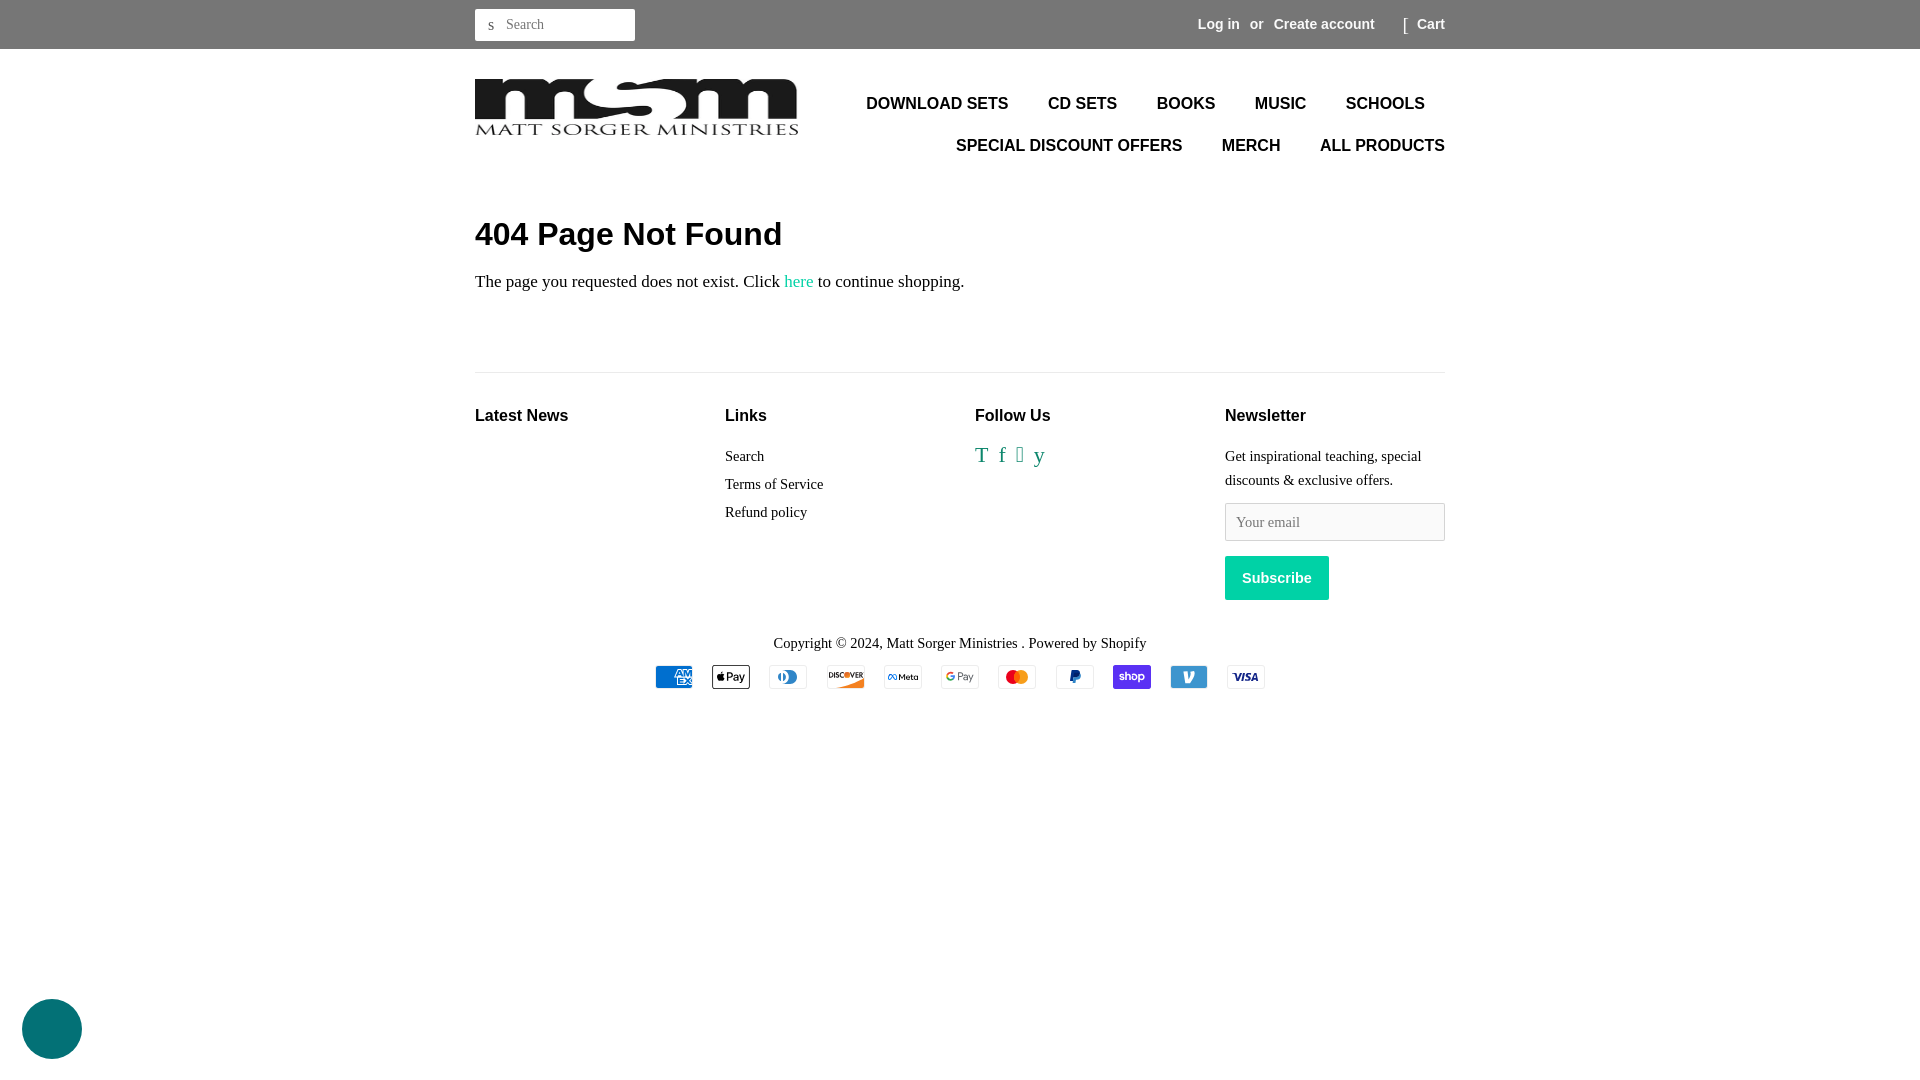 This screenshot has height=1080, width=1920. What do you see at coordinates (1075, 677) in the screenshot?
I see `PayPal` at bounding box center [1075, 677].